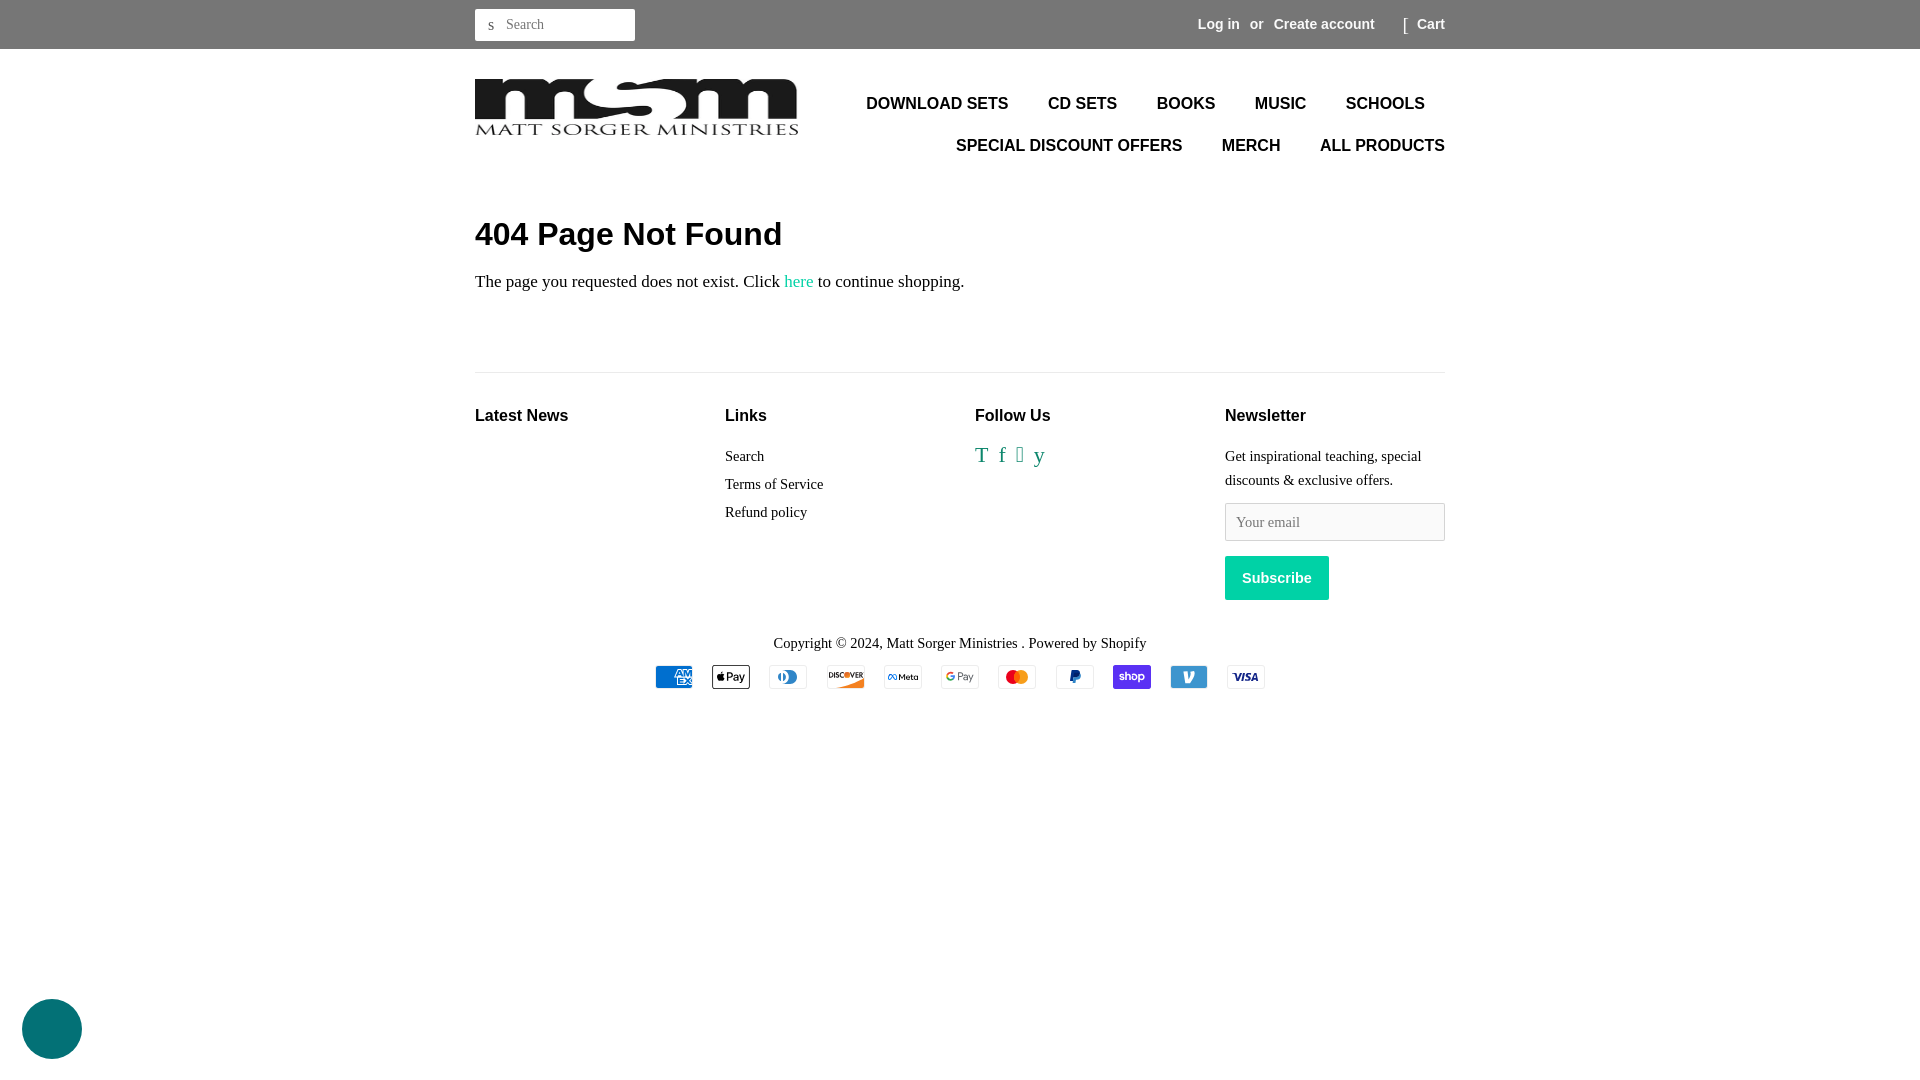 This screenshot has height=1080, width=1920. What do you see at coordinates (1075, 677) in the screenshot?
I see `PayPal` at bounding box center [1075, 677].